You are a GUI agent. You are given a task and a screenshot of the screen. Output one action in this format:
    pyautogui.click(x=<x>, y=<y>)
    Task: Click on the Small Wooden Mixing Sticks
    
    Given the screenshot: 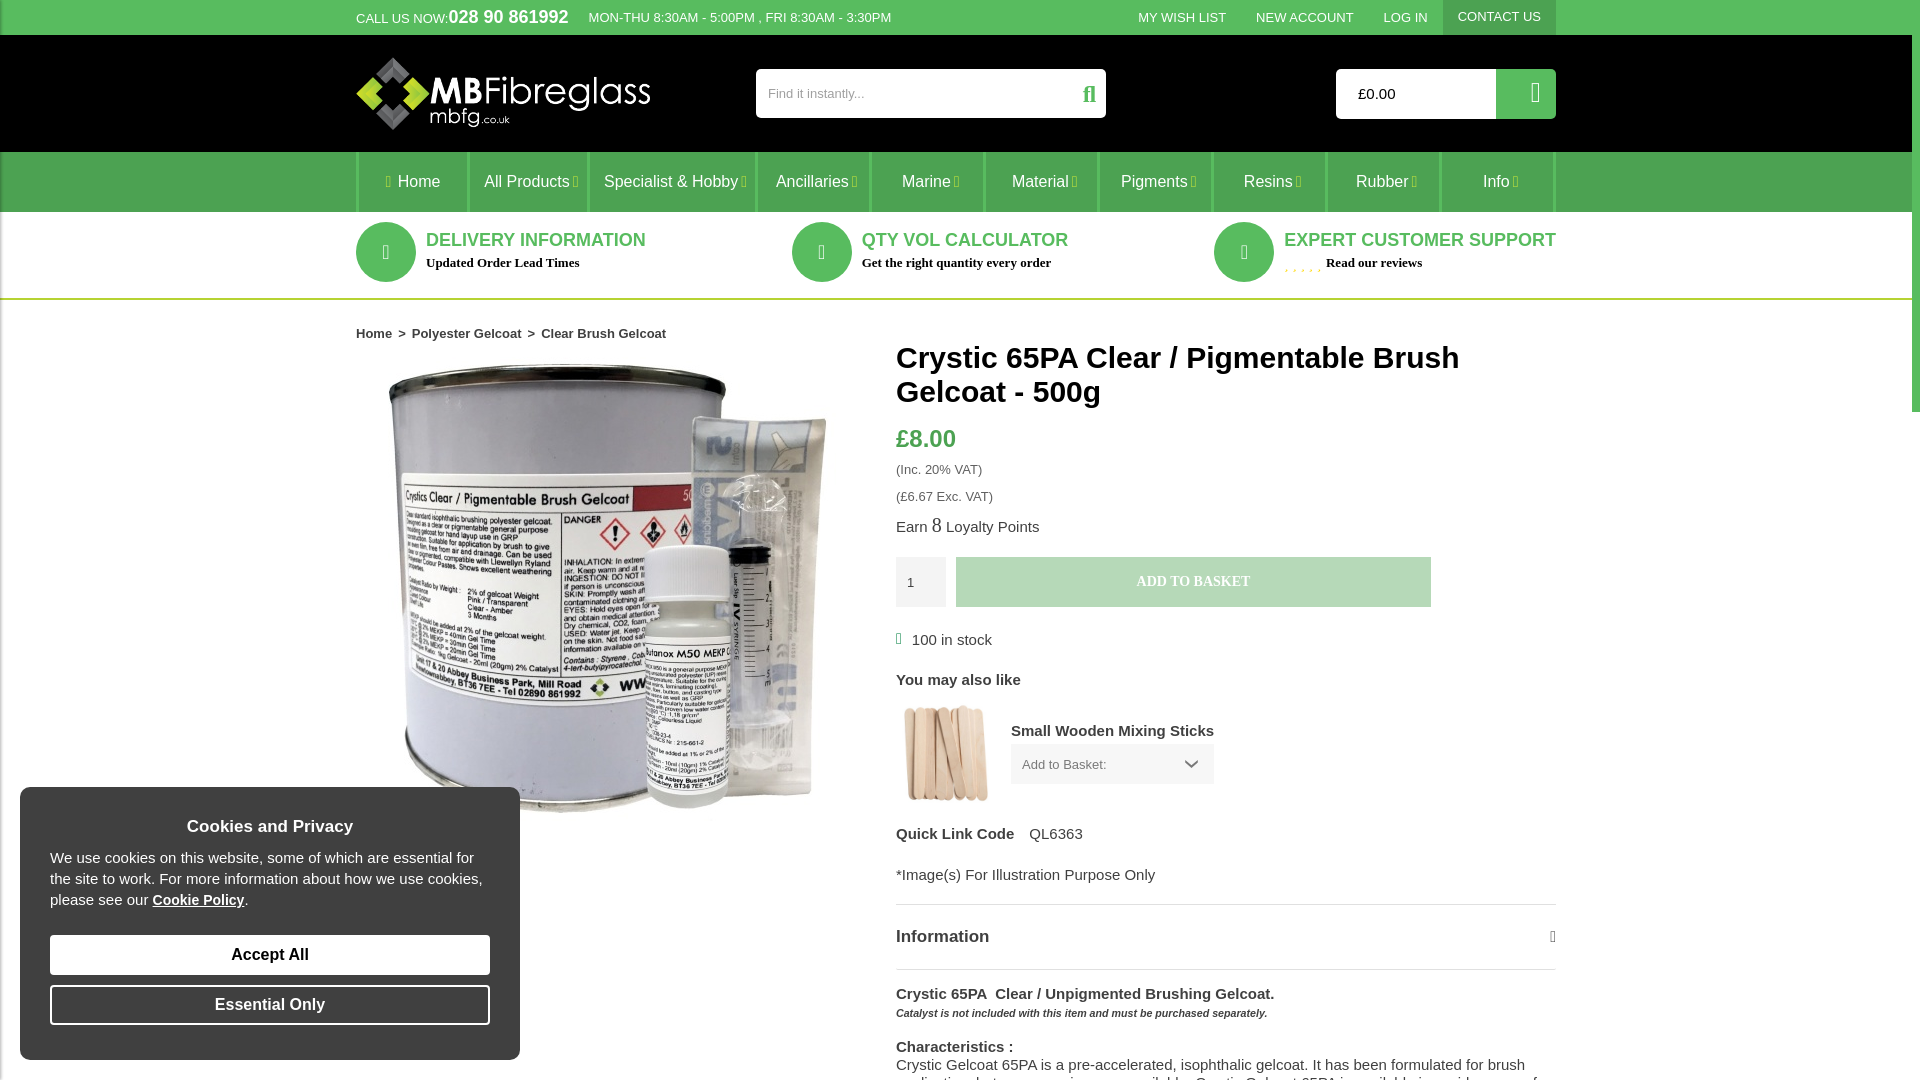 What is the action you would take?
    pyautogui.click(x=946, y=753)
    